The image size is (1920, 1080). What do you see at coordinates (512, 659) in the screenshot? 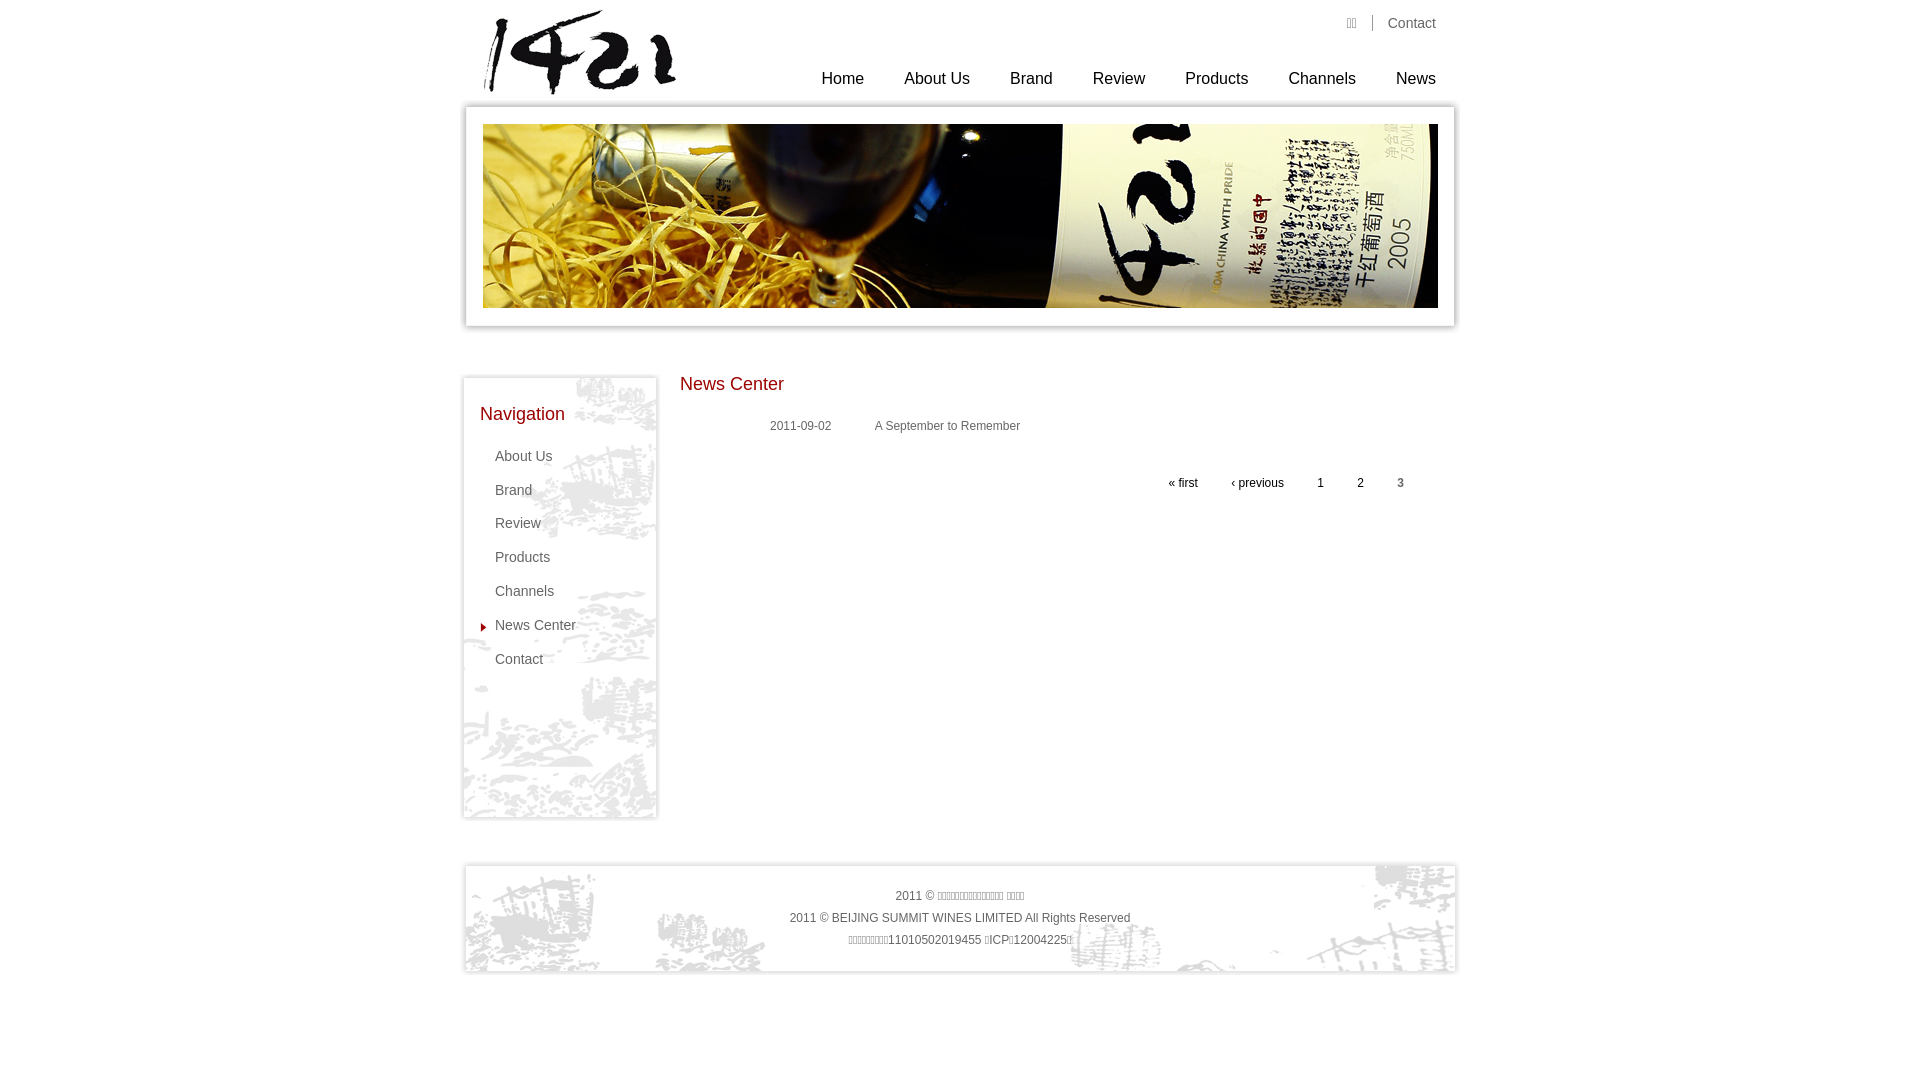
I see `Contact` at bounding box center [512, 659].